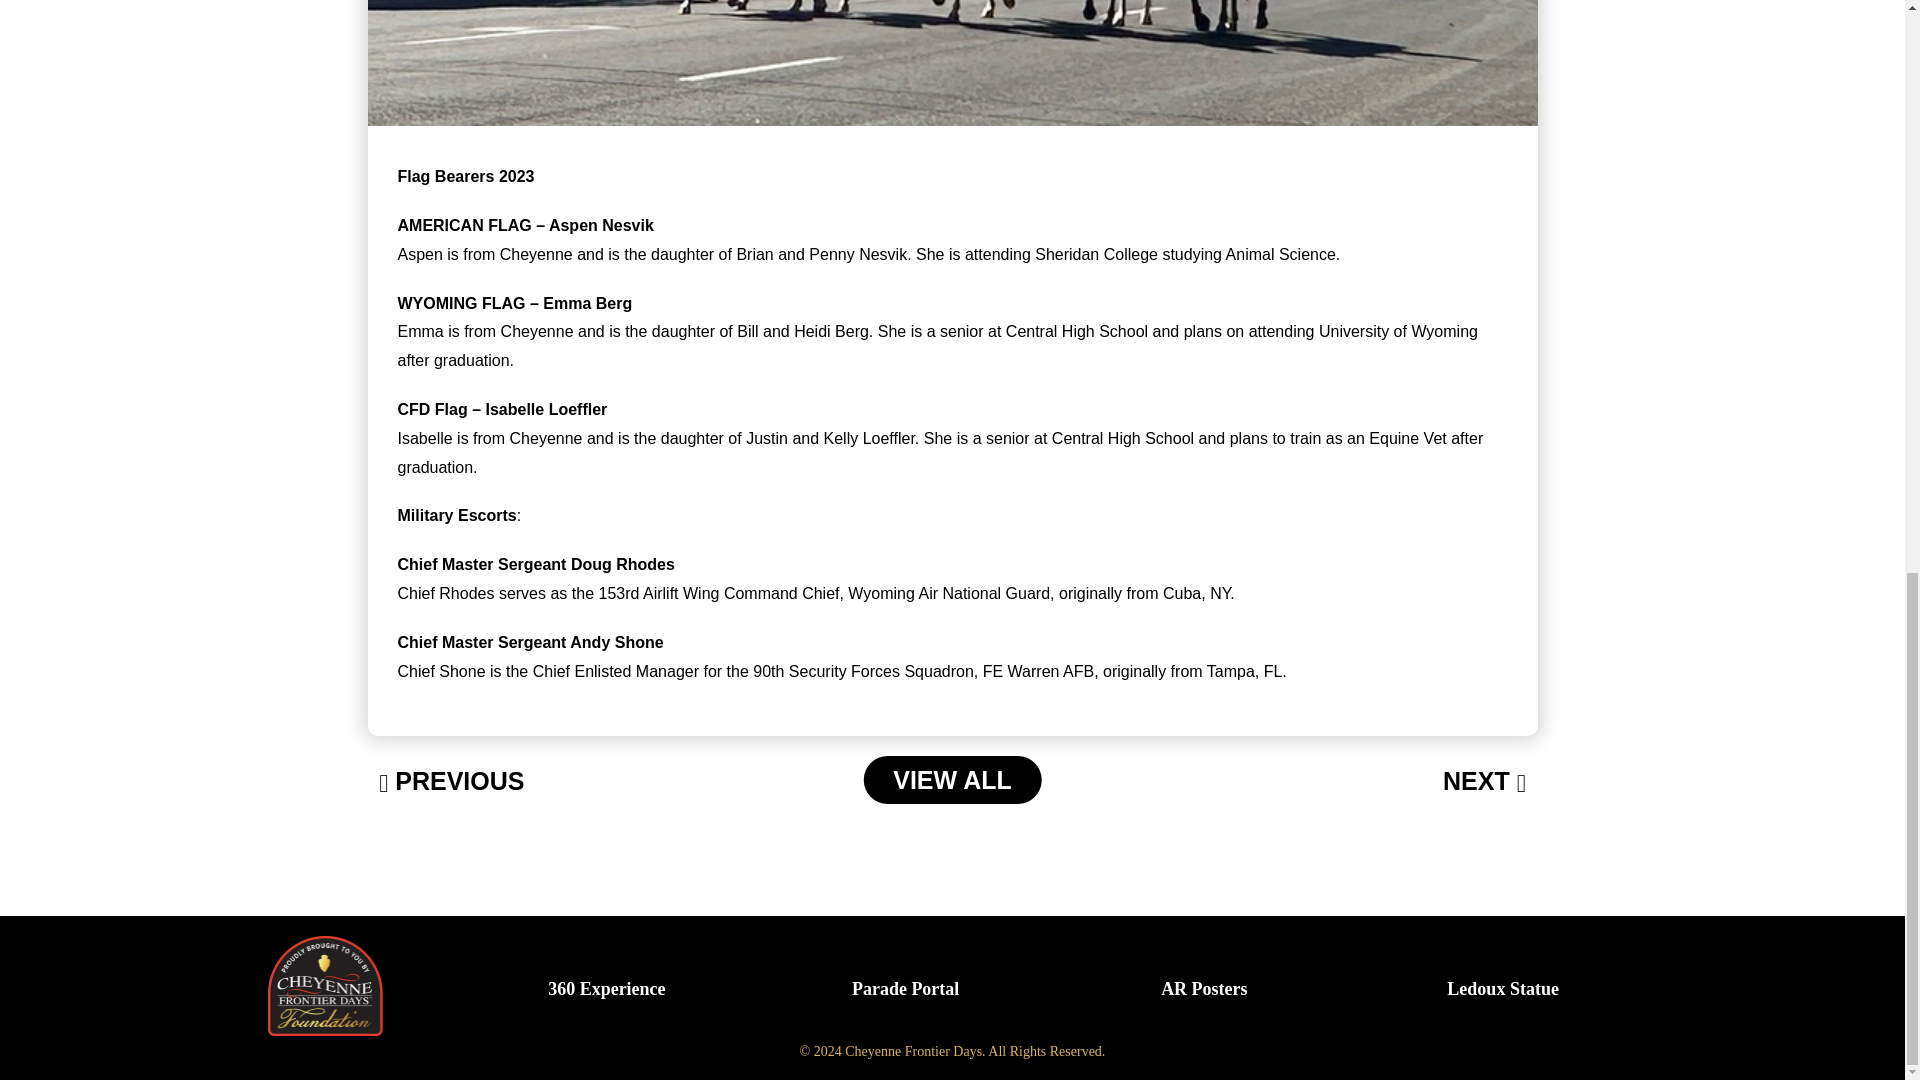 The image size is (1920, 1080). What do you see at coordinates (1204, 988) in the screenshot?
I see `AR Posters` at bounding box center [1204, 988].